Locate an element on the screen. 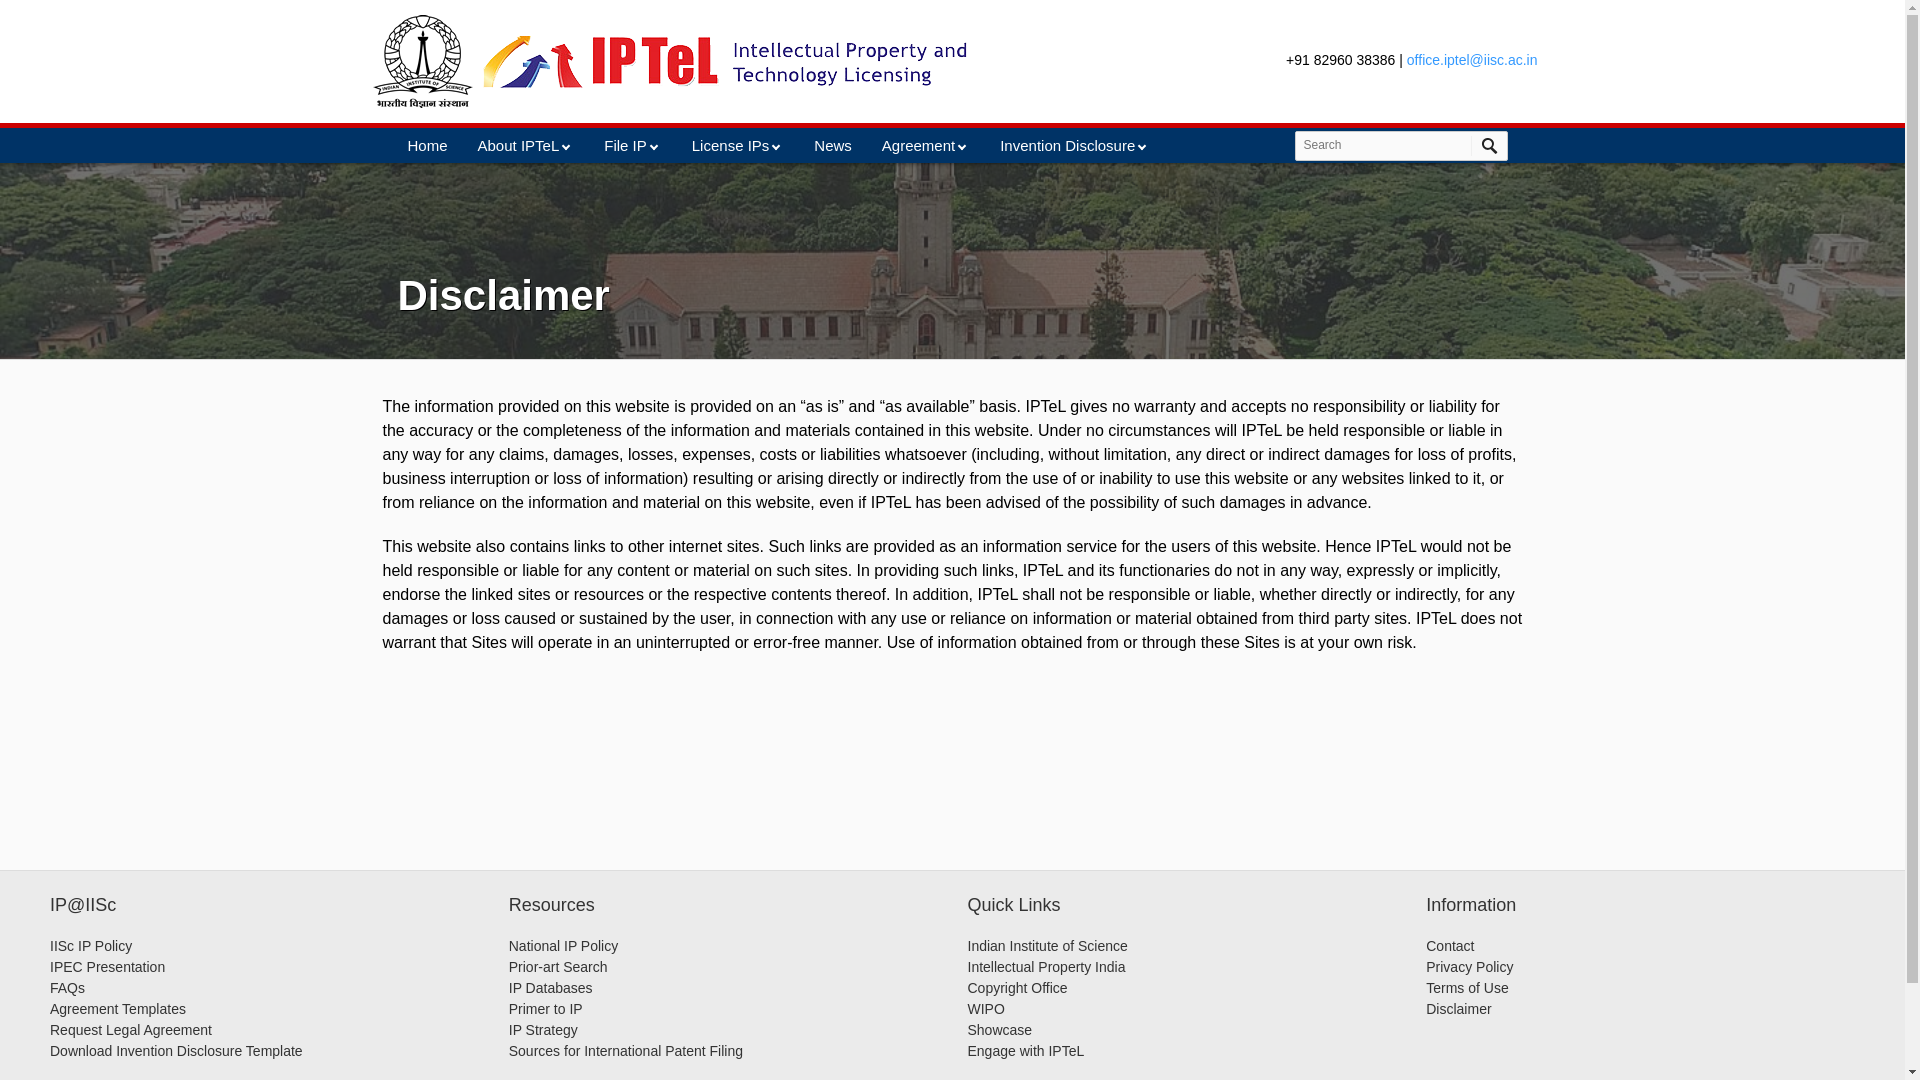 This screenshot has height=1080, width=1920. FAQs is located at coordinates (66, 987).